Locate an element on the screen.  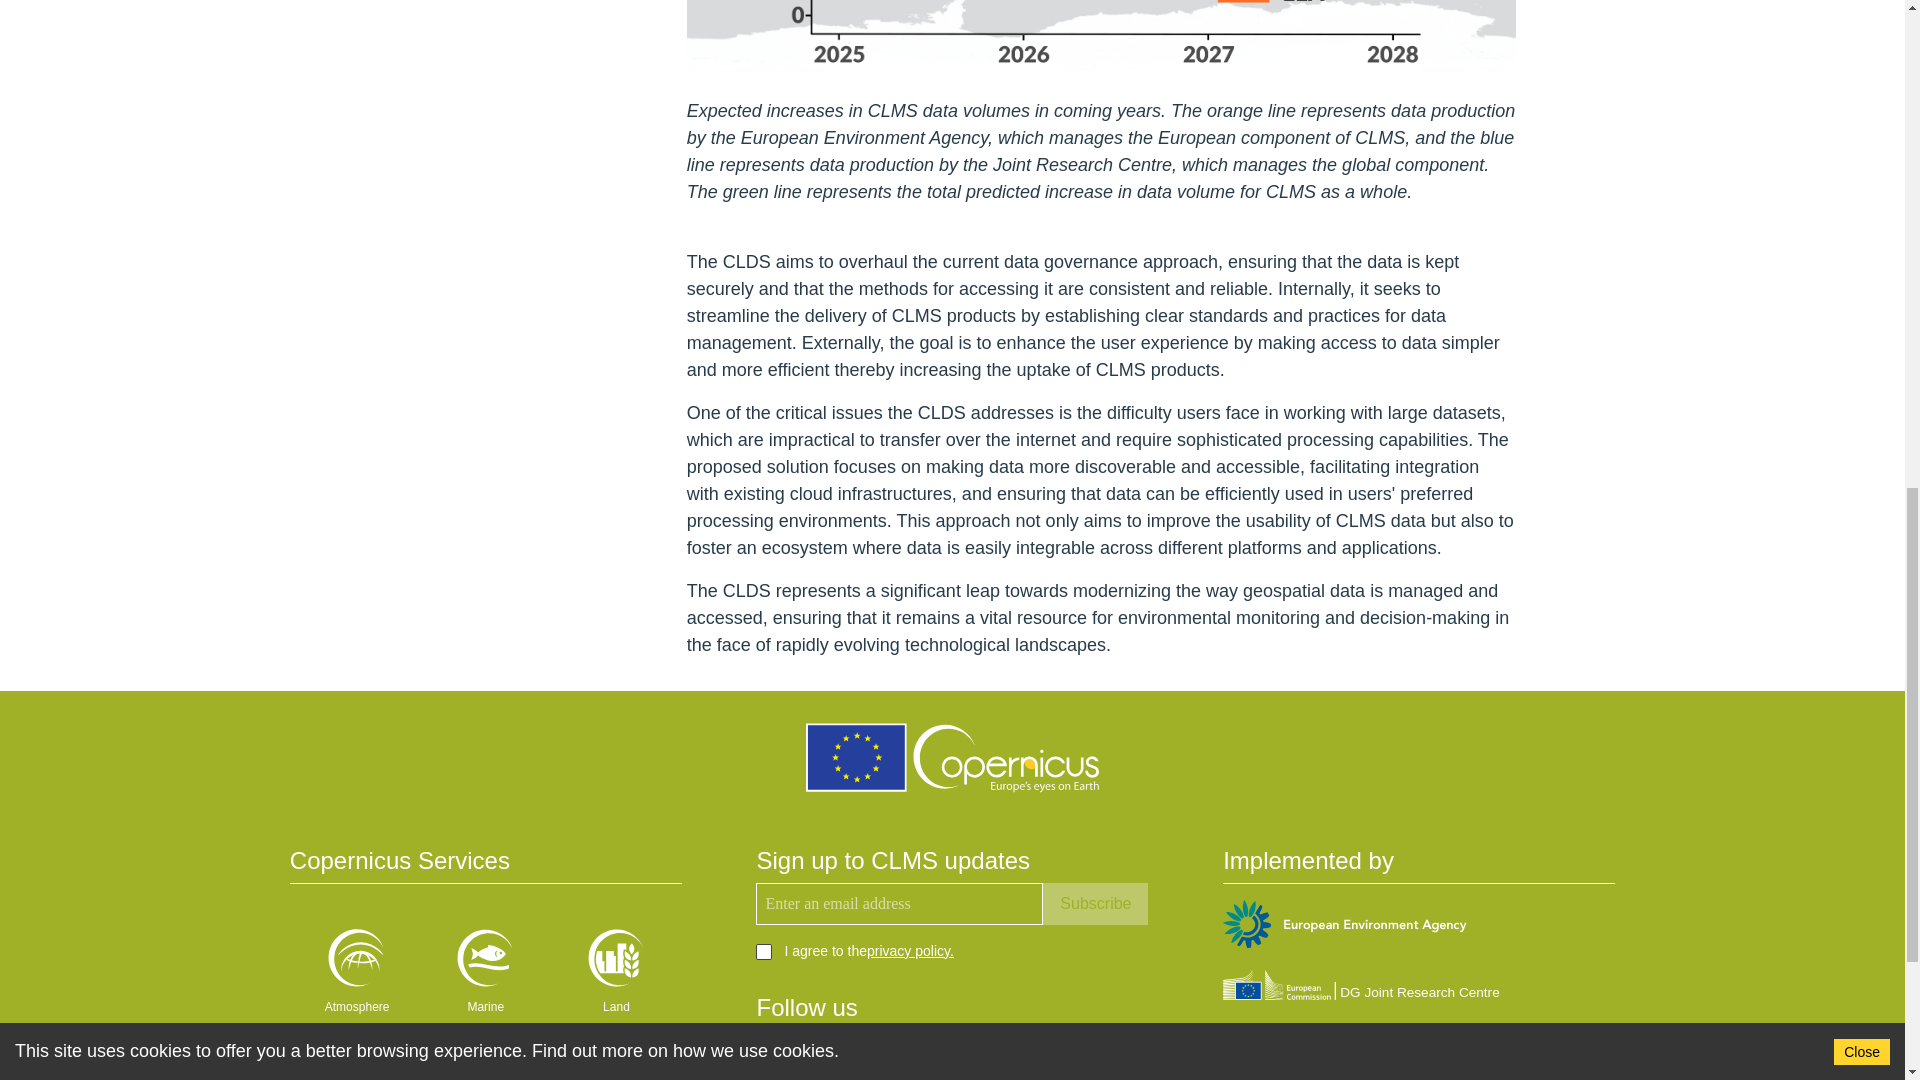
European Environment Agency is located at coordinates (1344, 926).